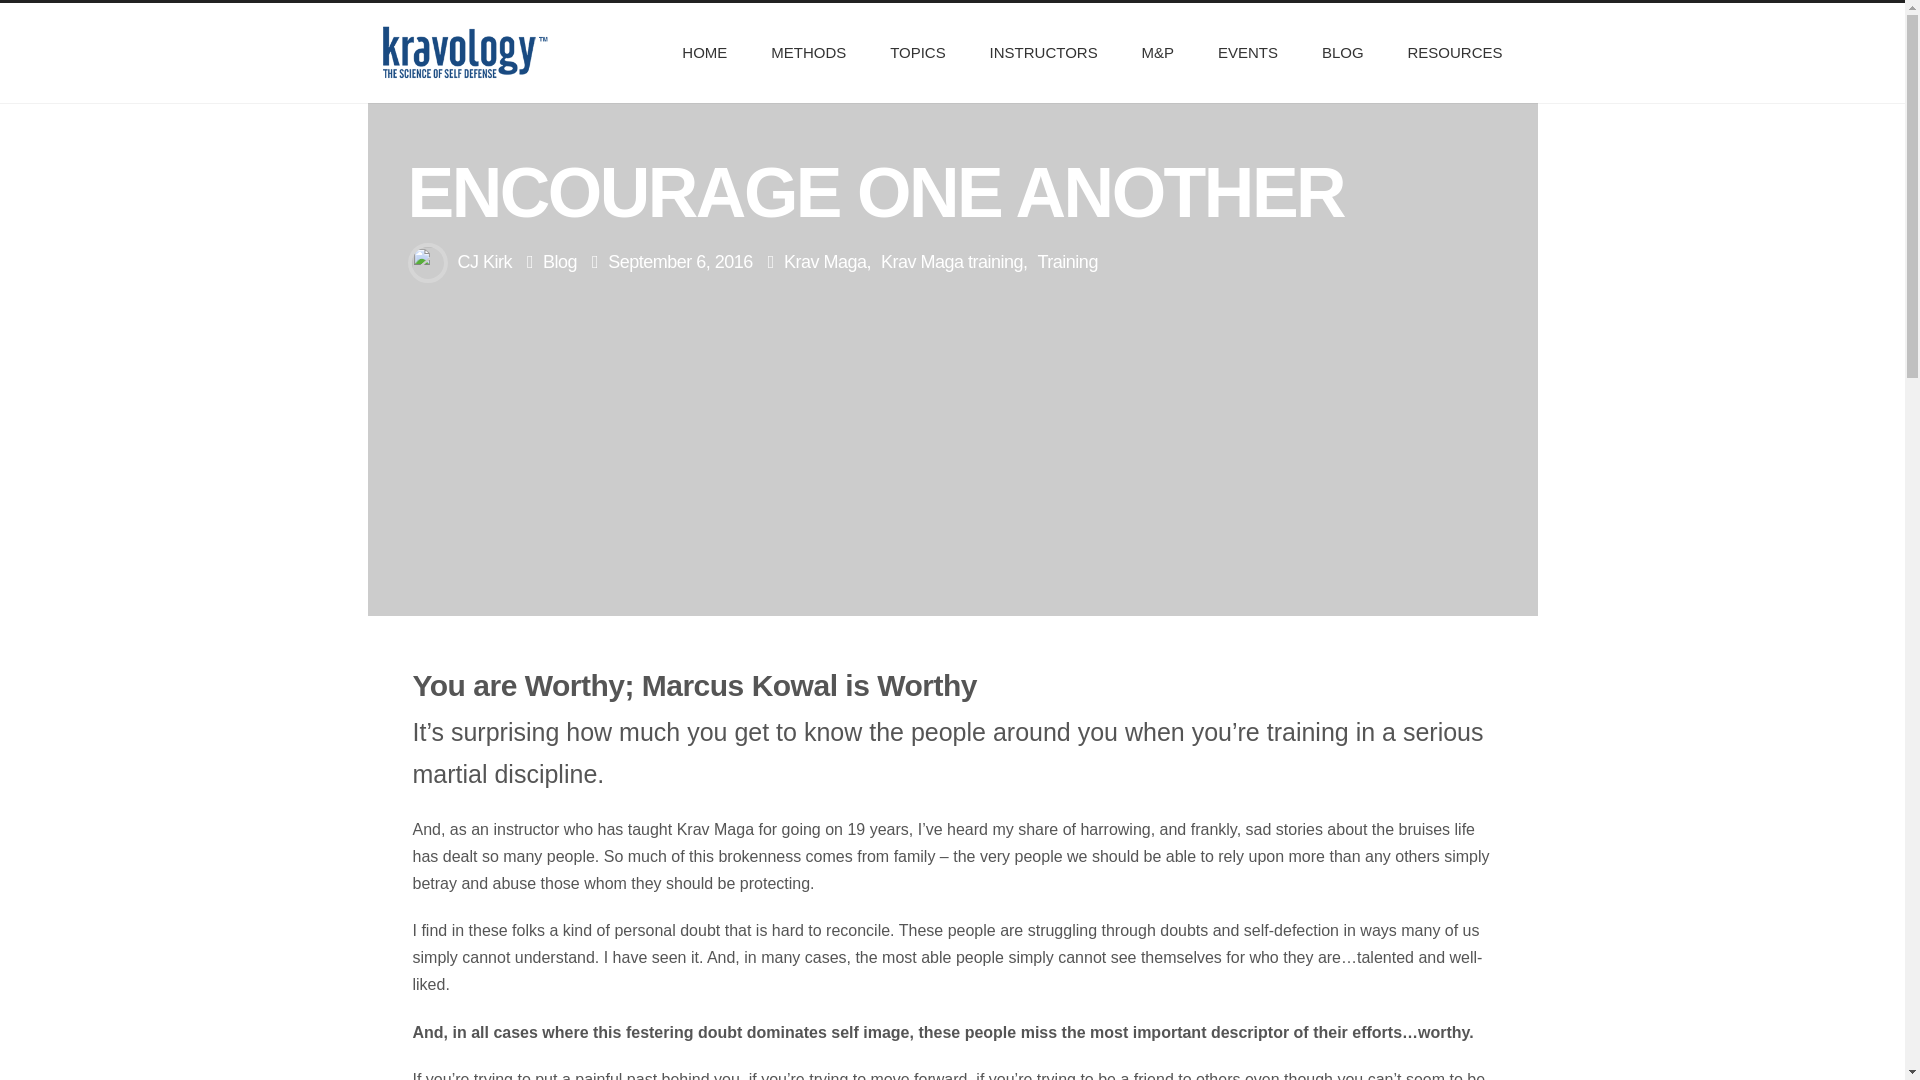  What do you see at coordinates (704, 52) in the screenshot?
I see `HOME` at bounding box center [704, 52].